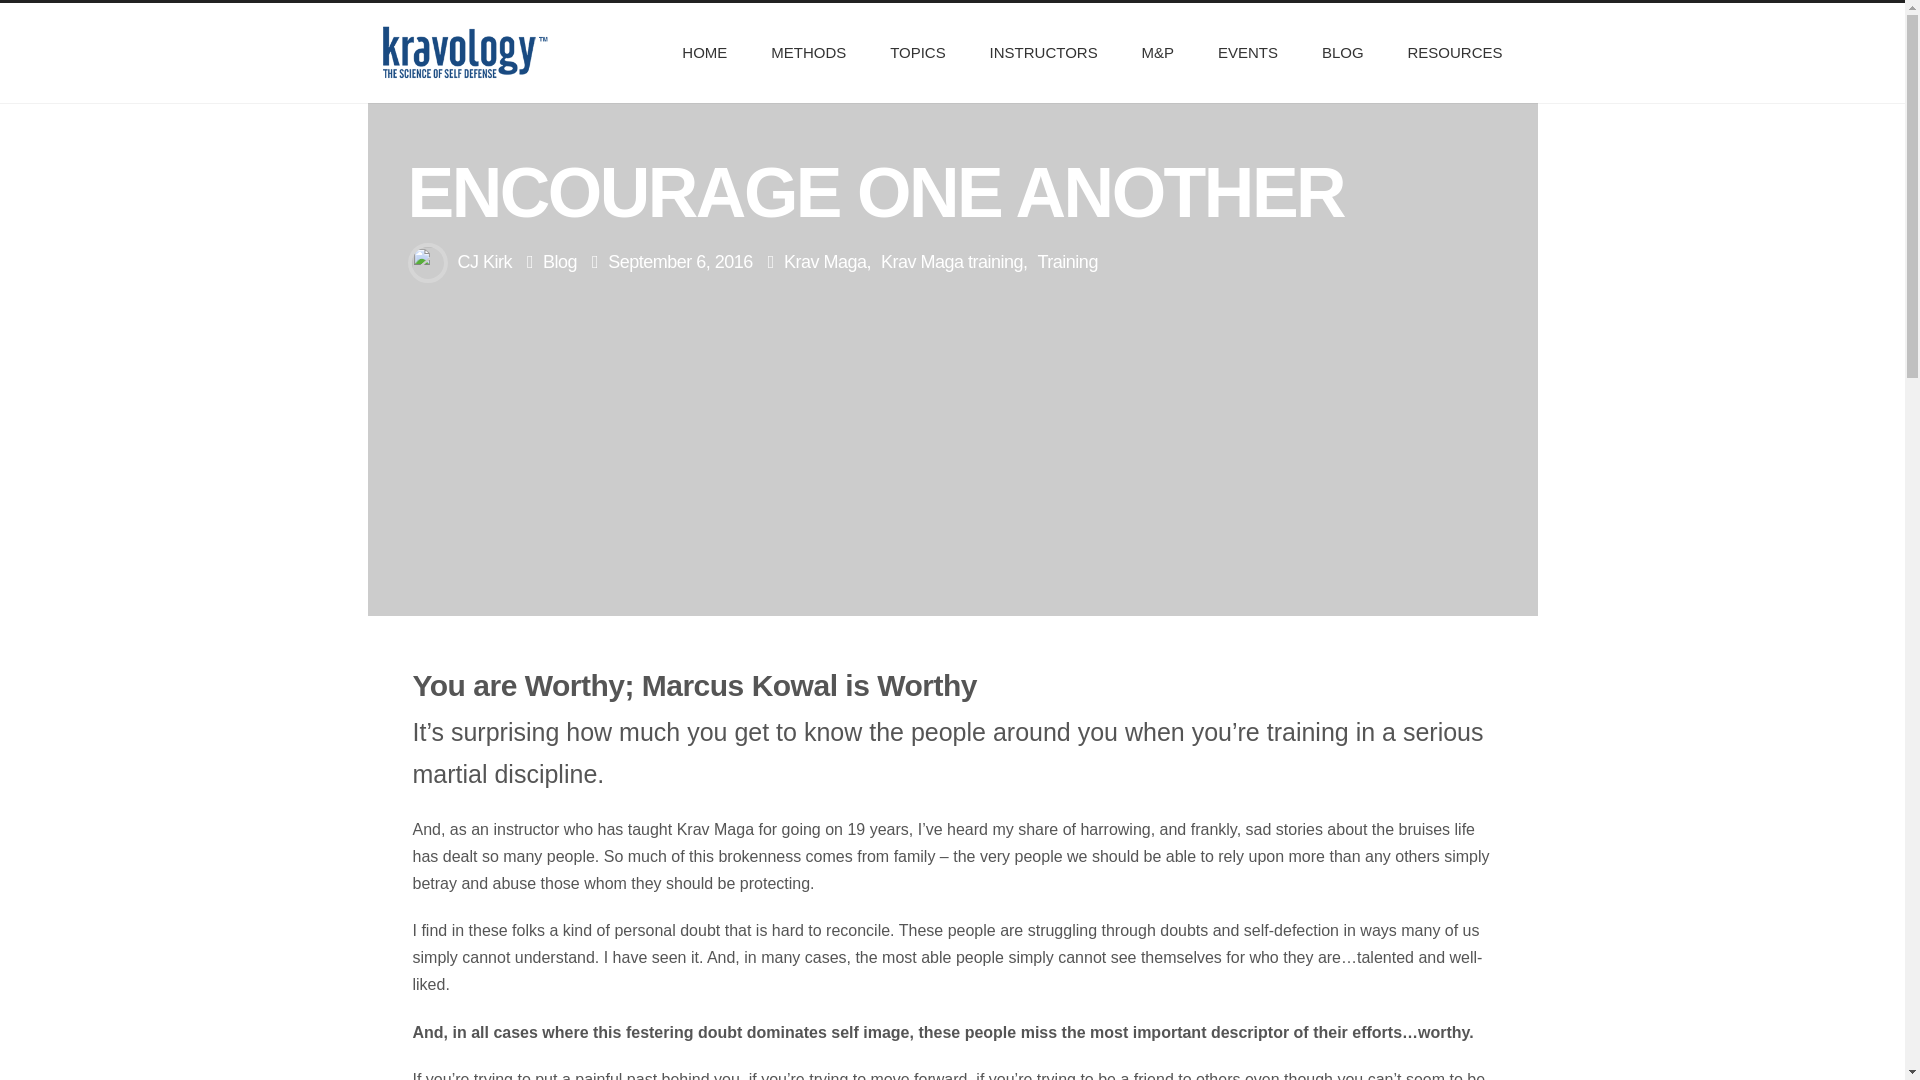  What do you see at coordinates (704, 52) in the screenshot?
I see `HOME` at bounding box center [704, 52].